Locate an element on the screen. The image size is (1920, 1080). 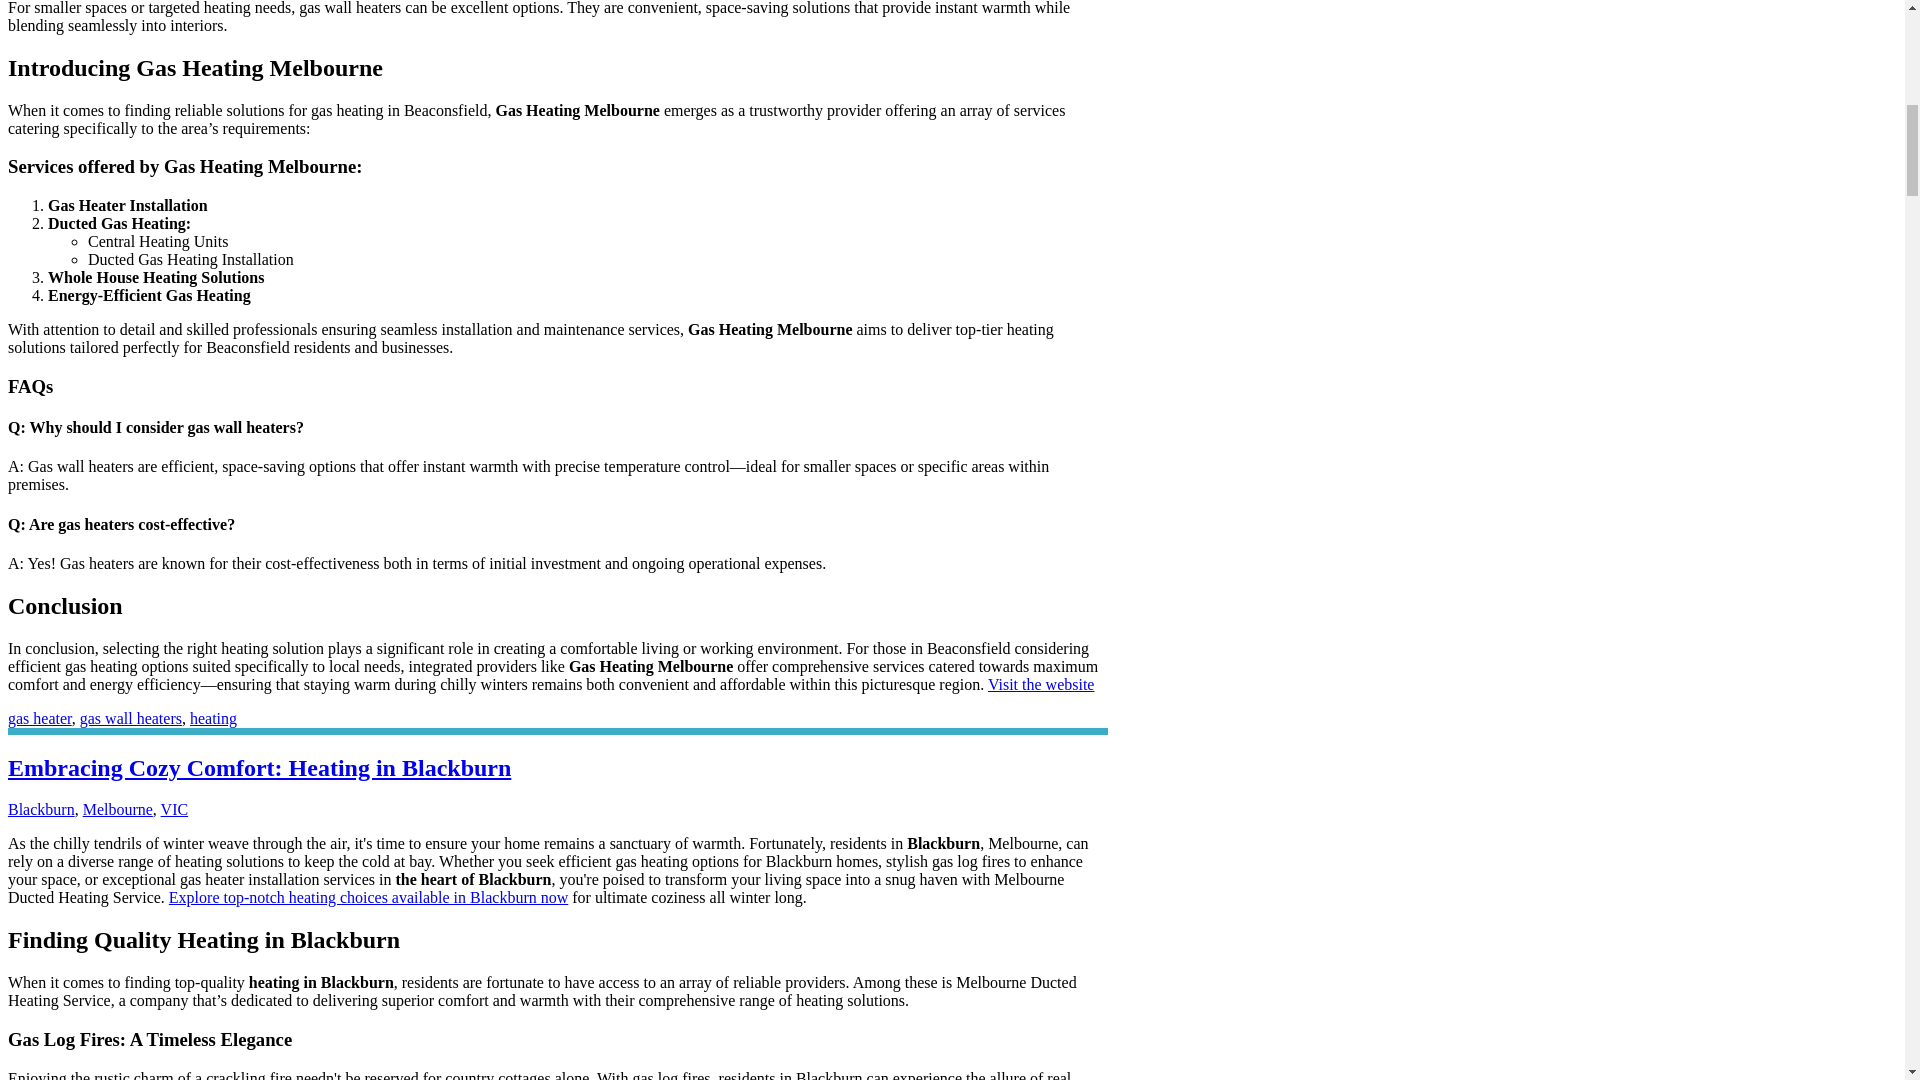
Visit the website is located at coordinates (1041, 684).